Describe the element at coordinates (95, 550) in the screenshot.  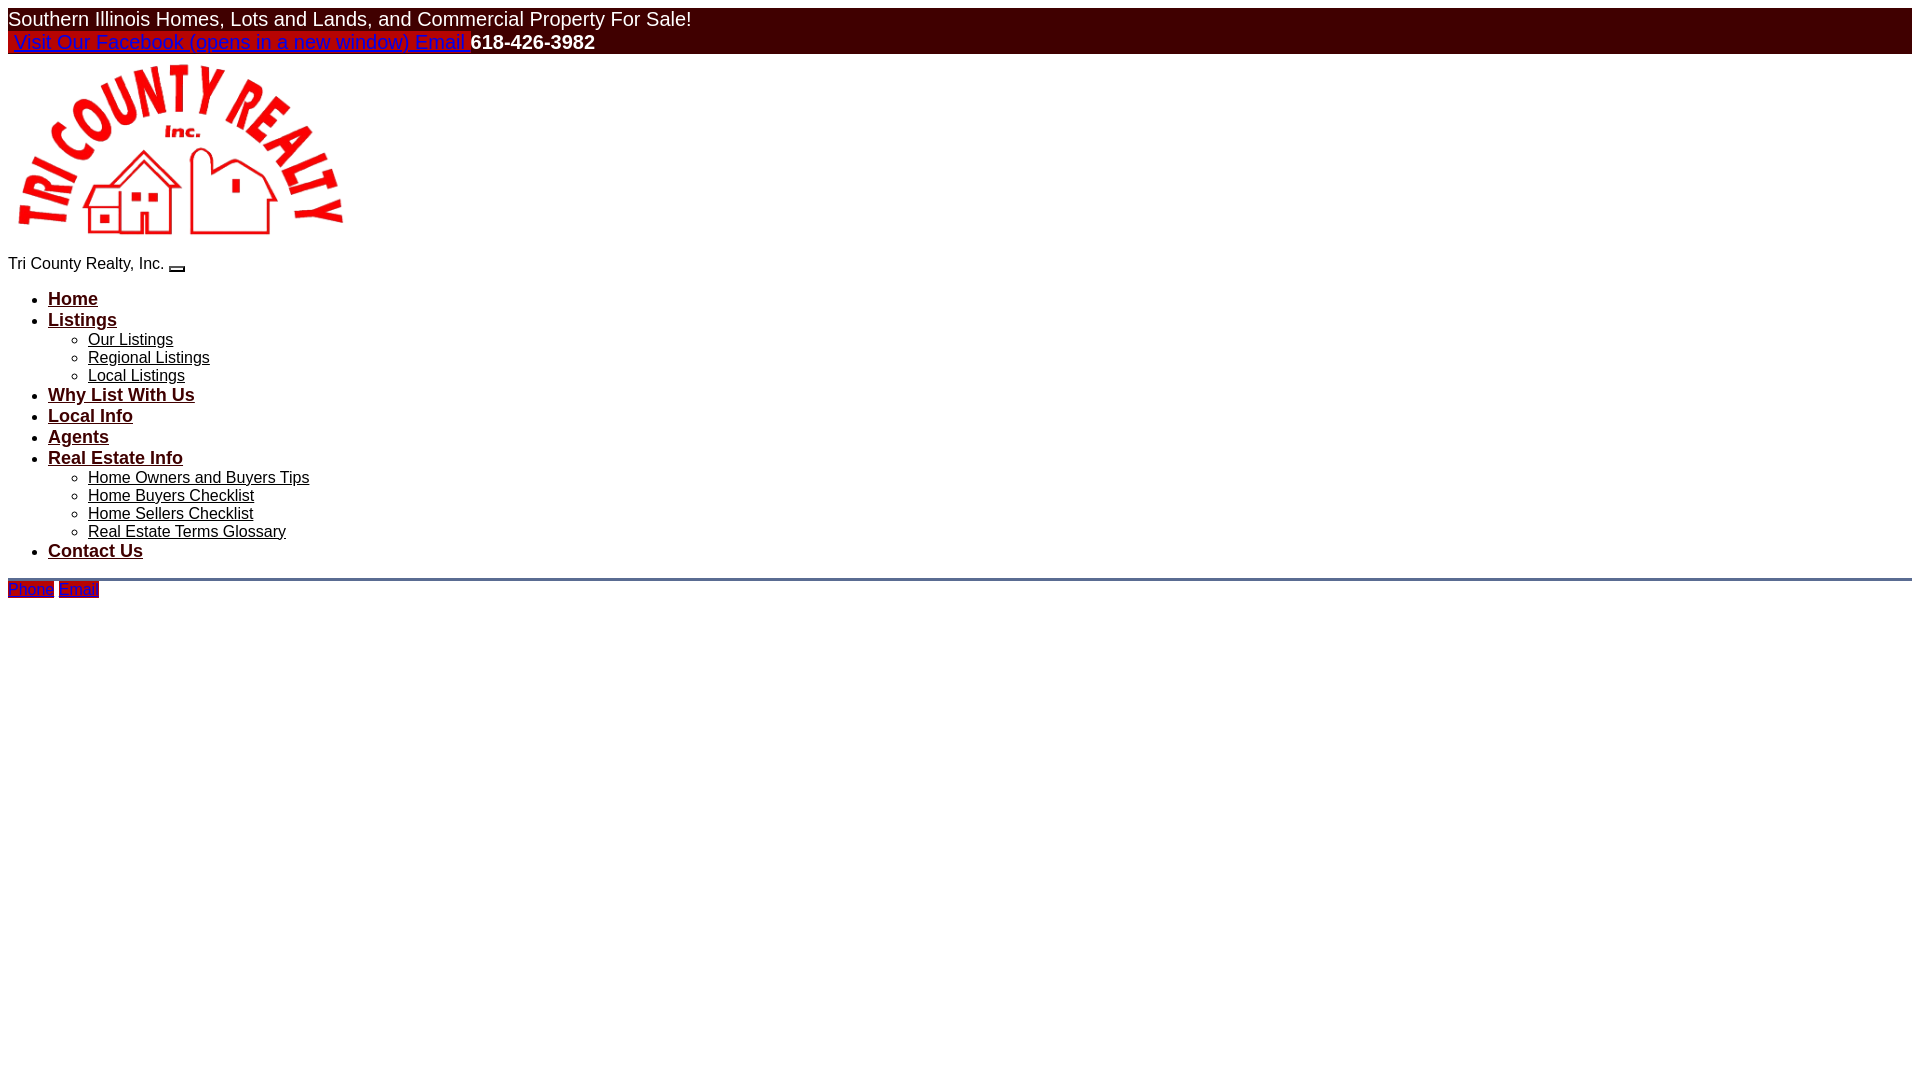
I see `Contact Us` at that location.